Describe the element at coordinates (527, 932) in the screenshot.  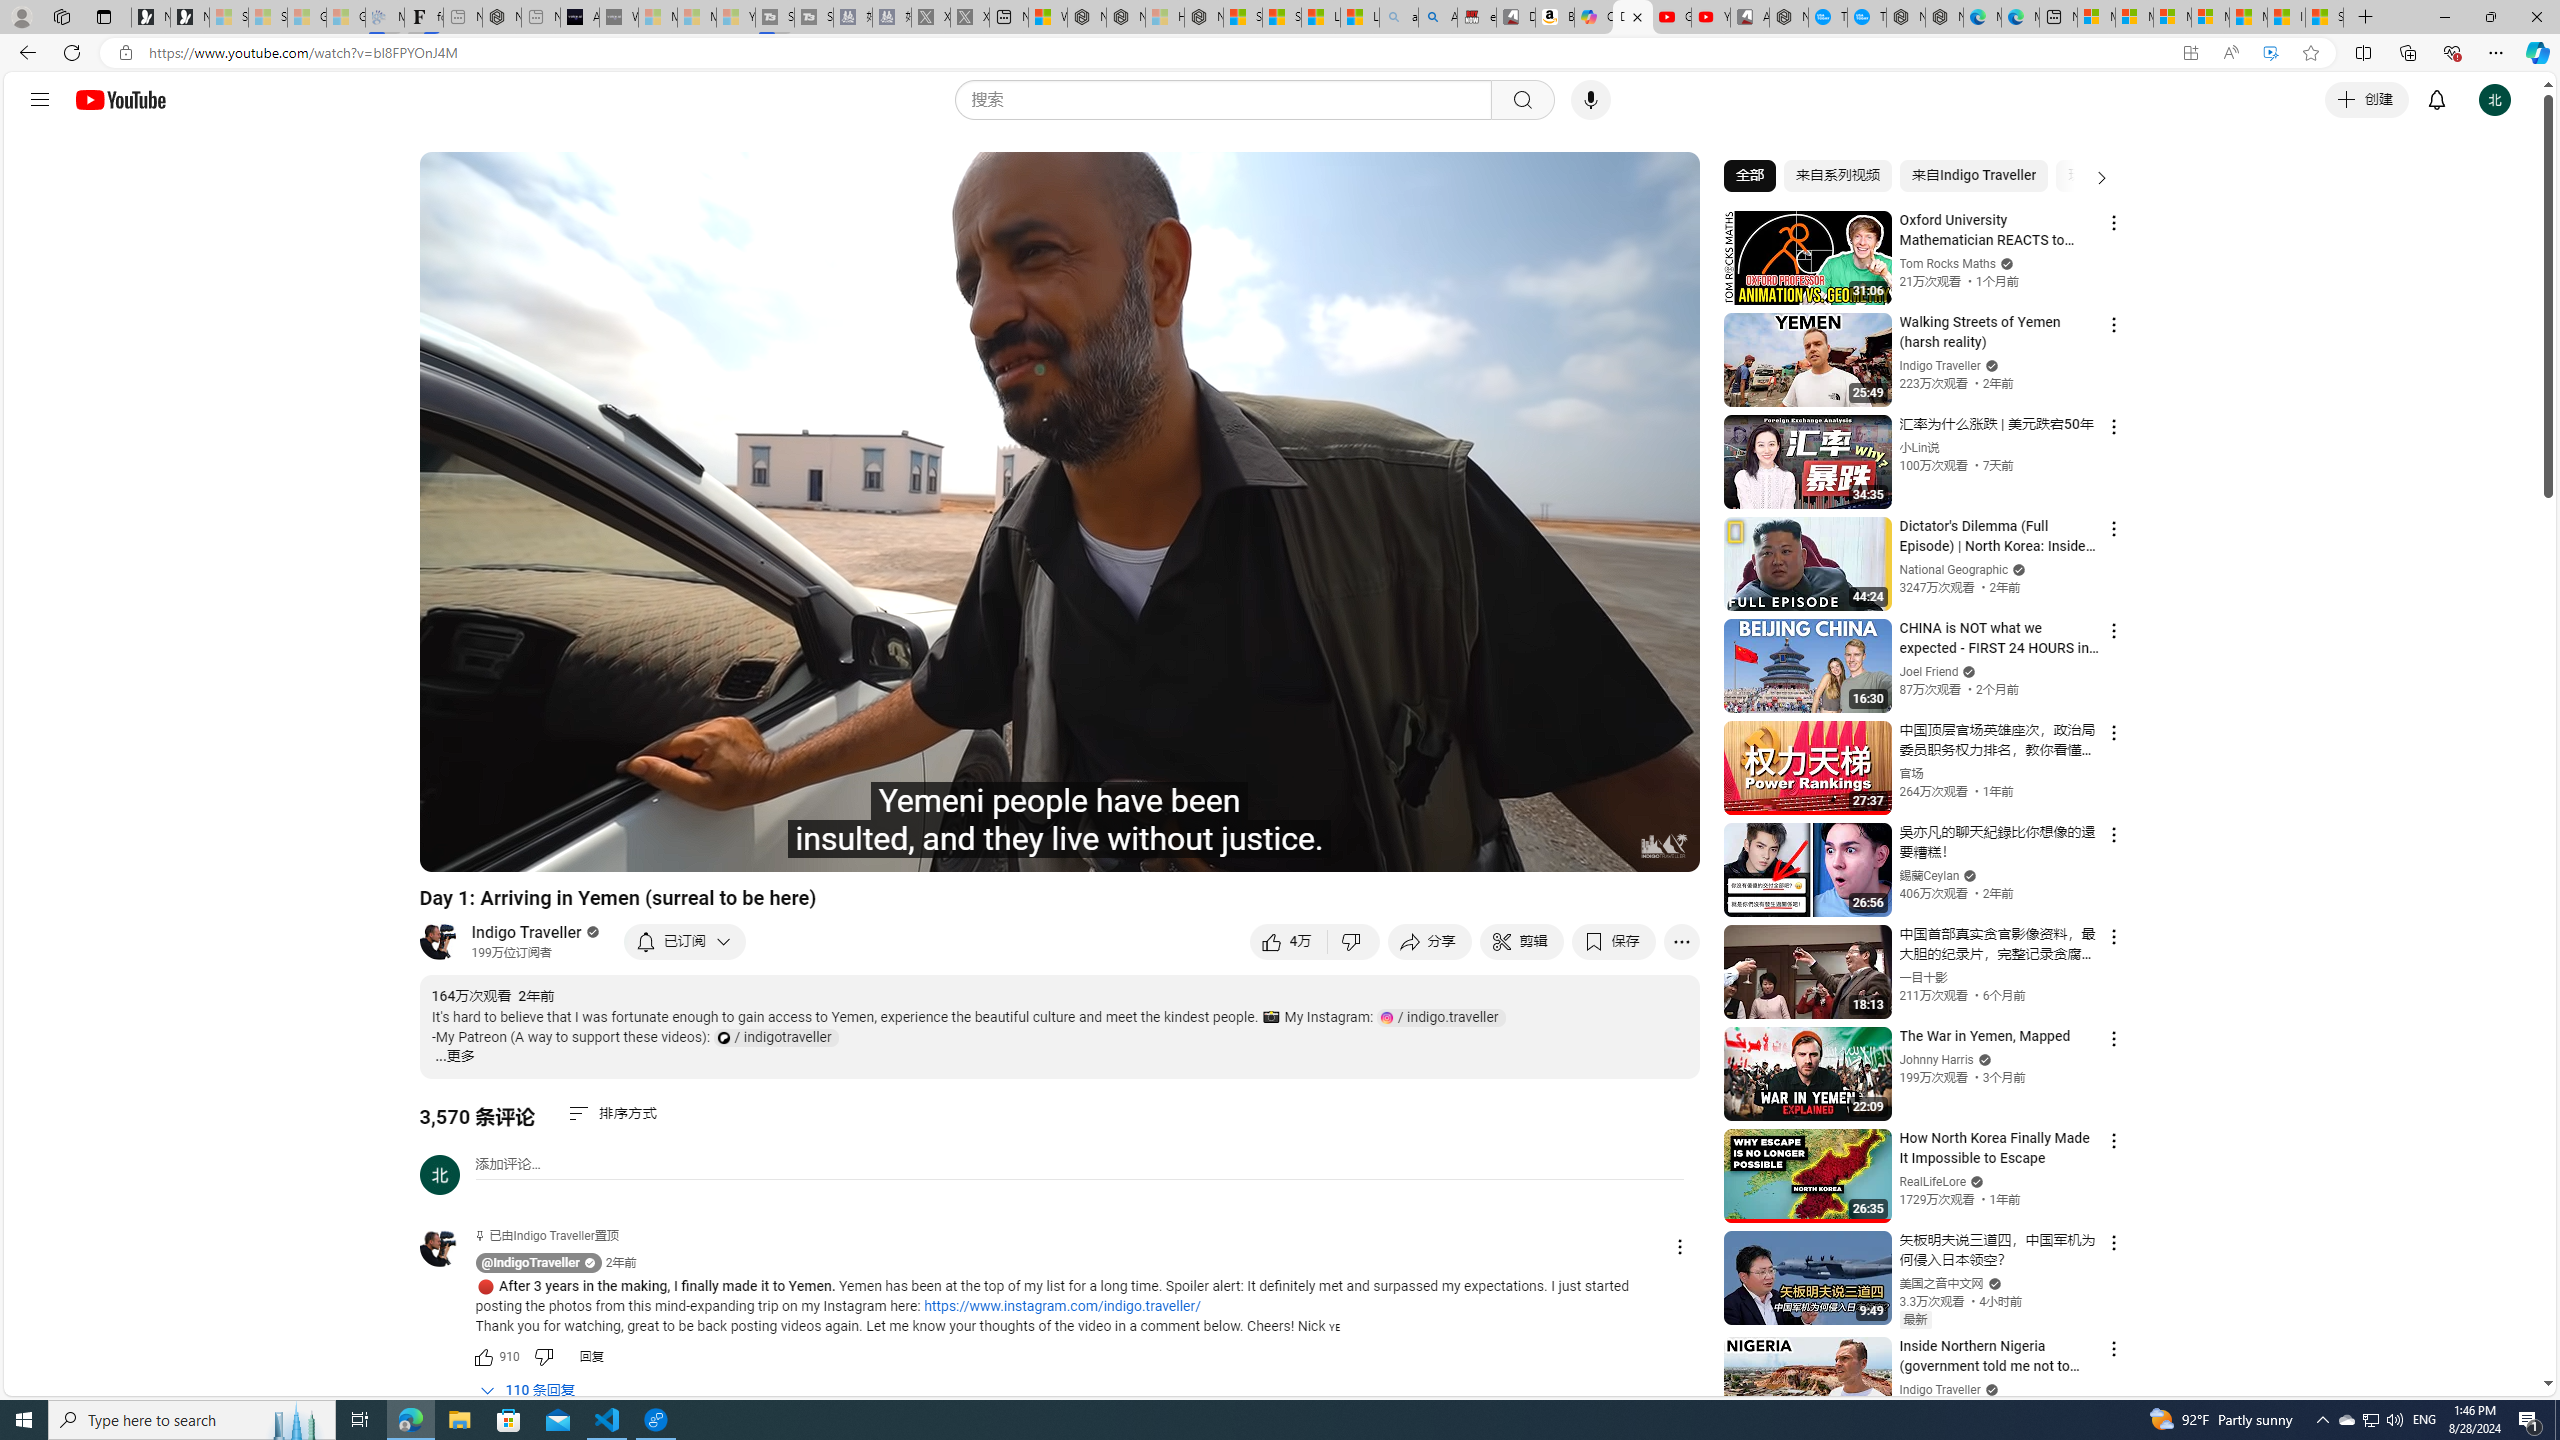
I see `Indigo Traveller` at that location.